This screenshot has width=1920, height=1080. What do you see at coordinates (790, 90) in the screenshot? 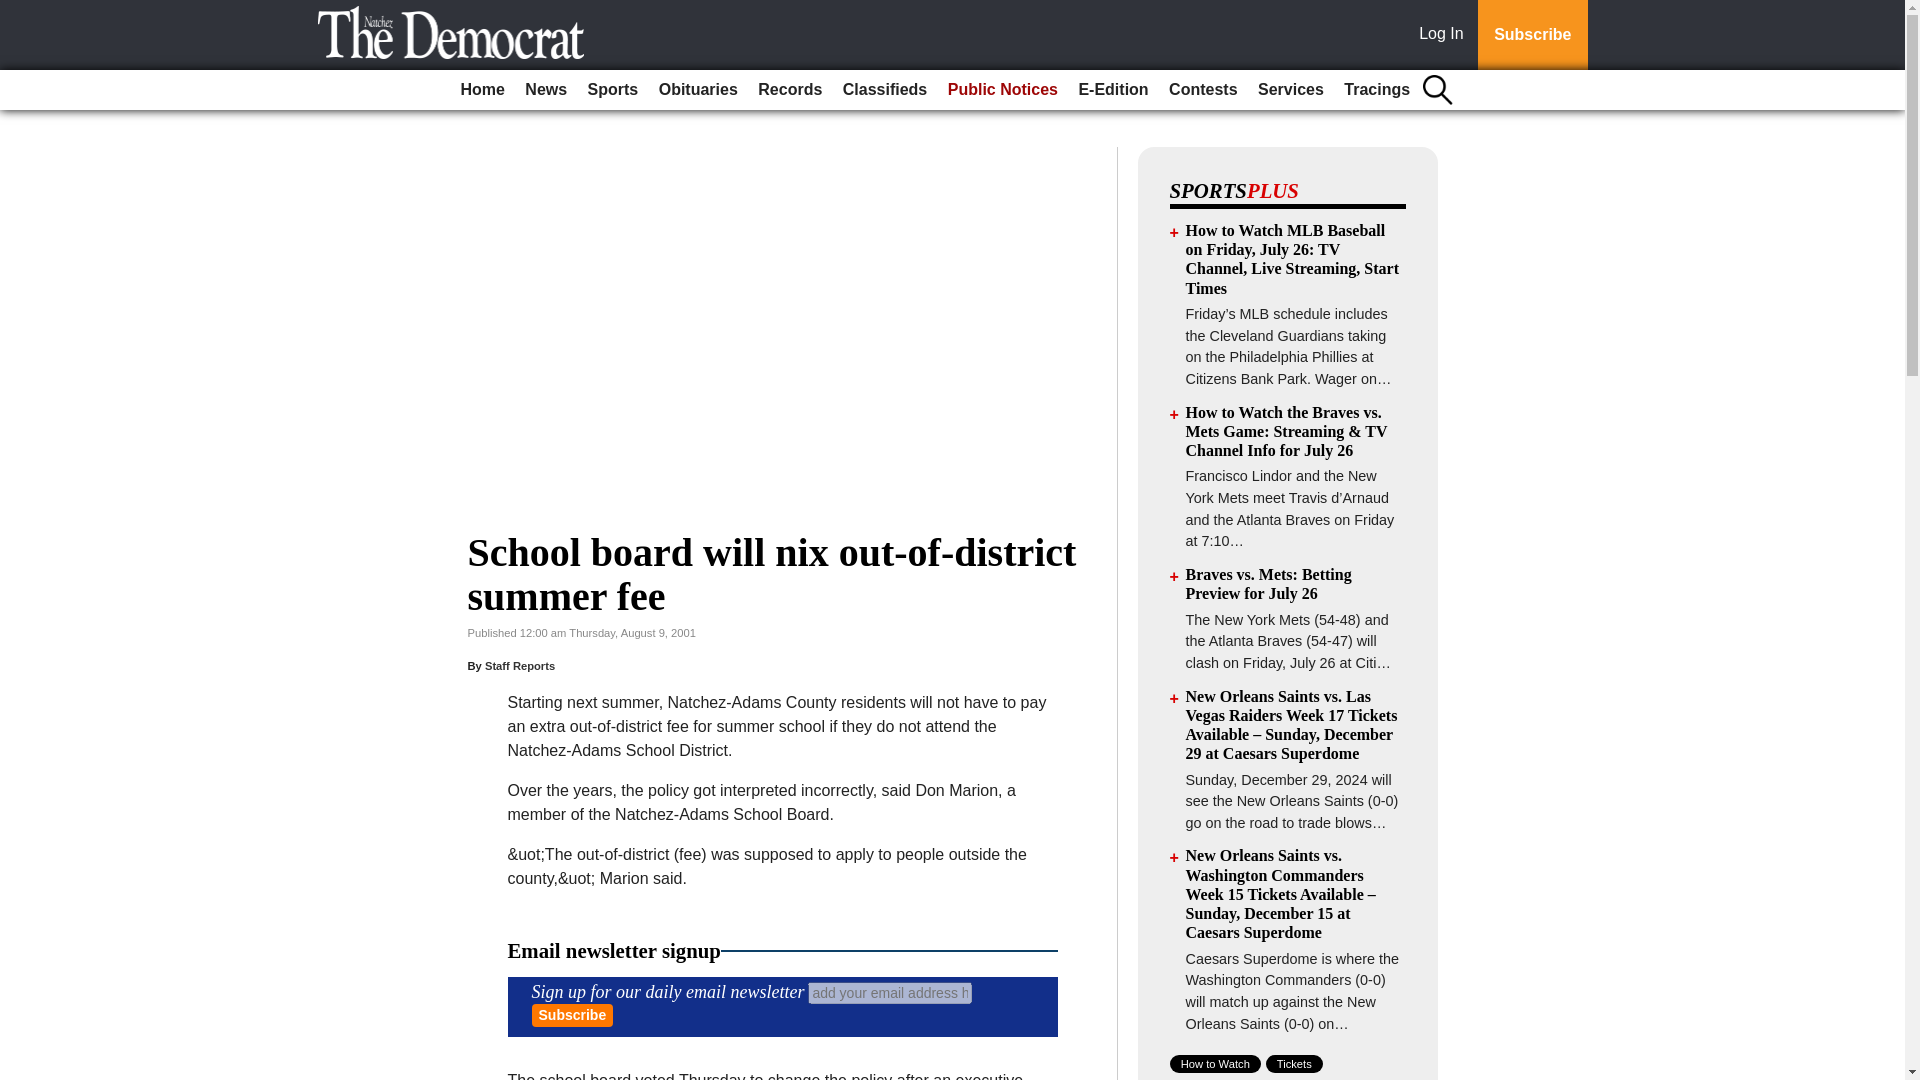
I see `Records` at bounding box center [790, 90].